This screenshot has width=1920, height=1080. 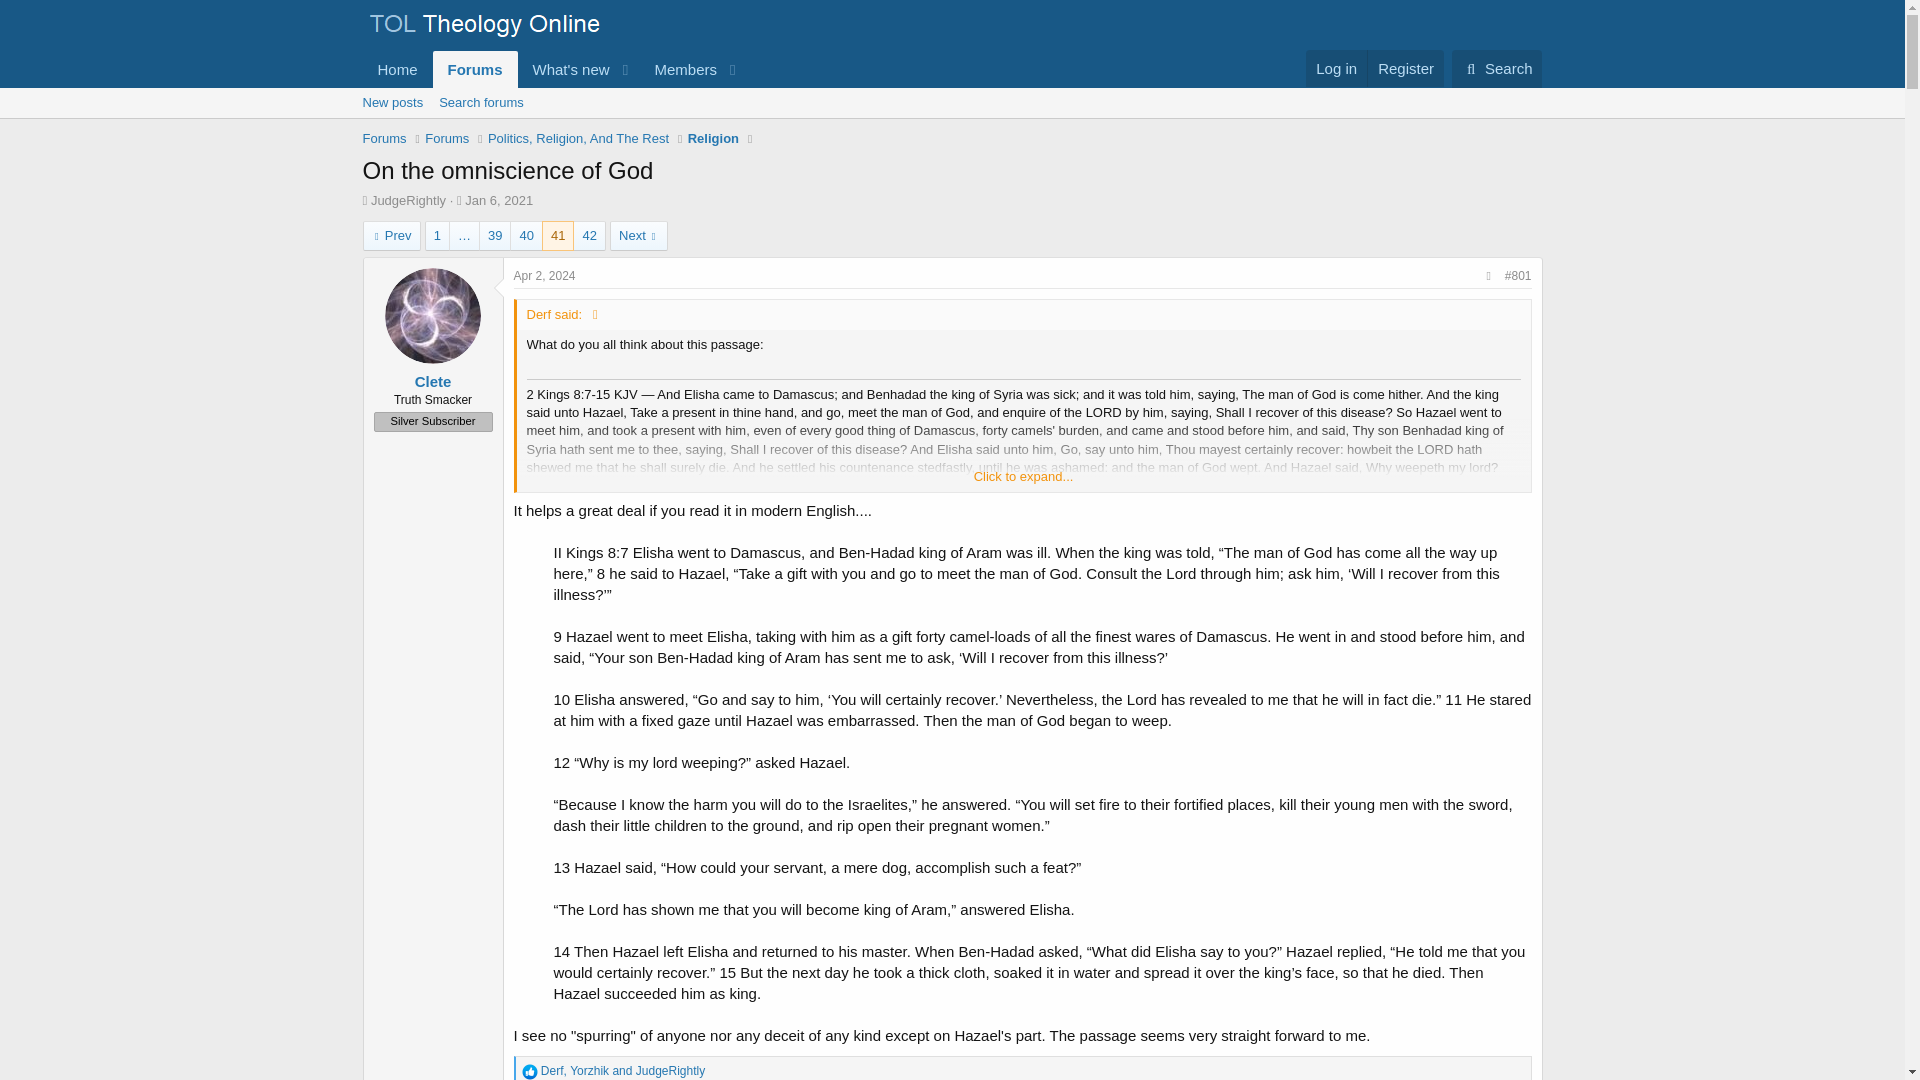 What do you see at coordinates (480, 102) in the screenshot?
I see `Apr 2, 2024 at 3:01 PM` at bounding box center [480, 102].